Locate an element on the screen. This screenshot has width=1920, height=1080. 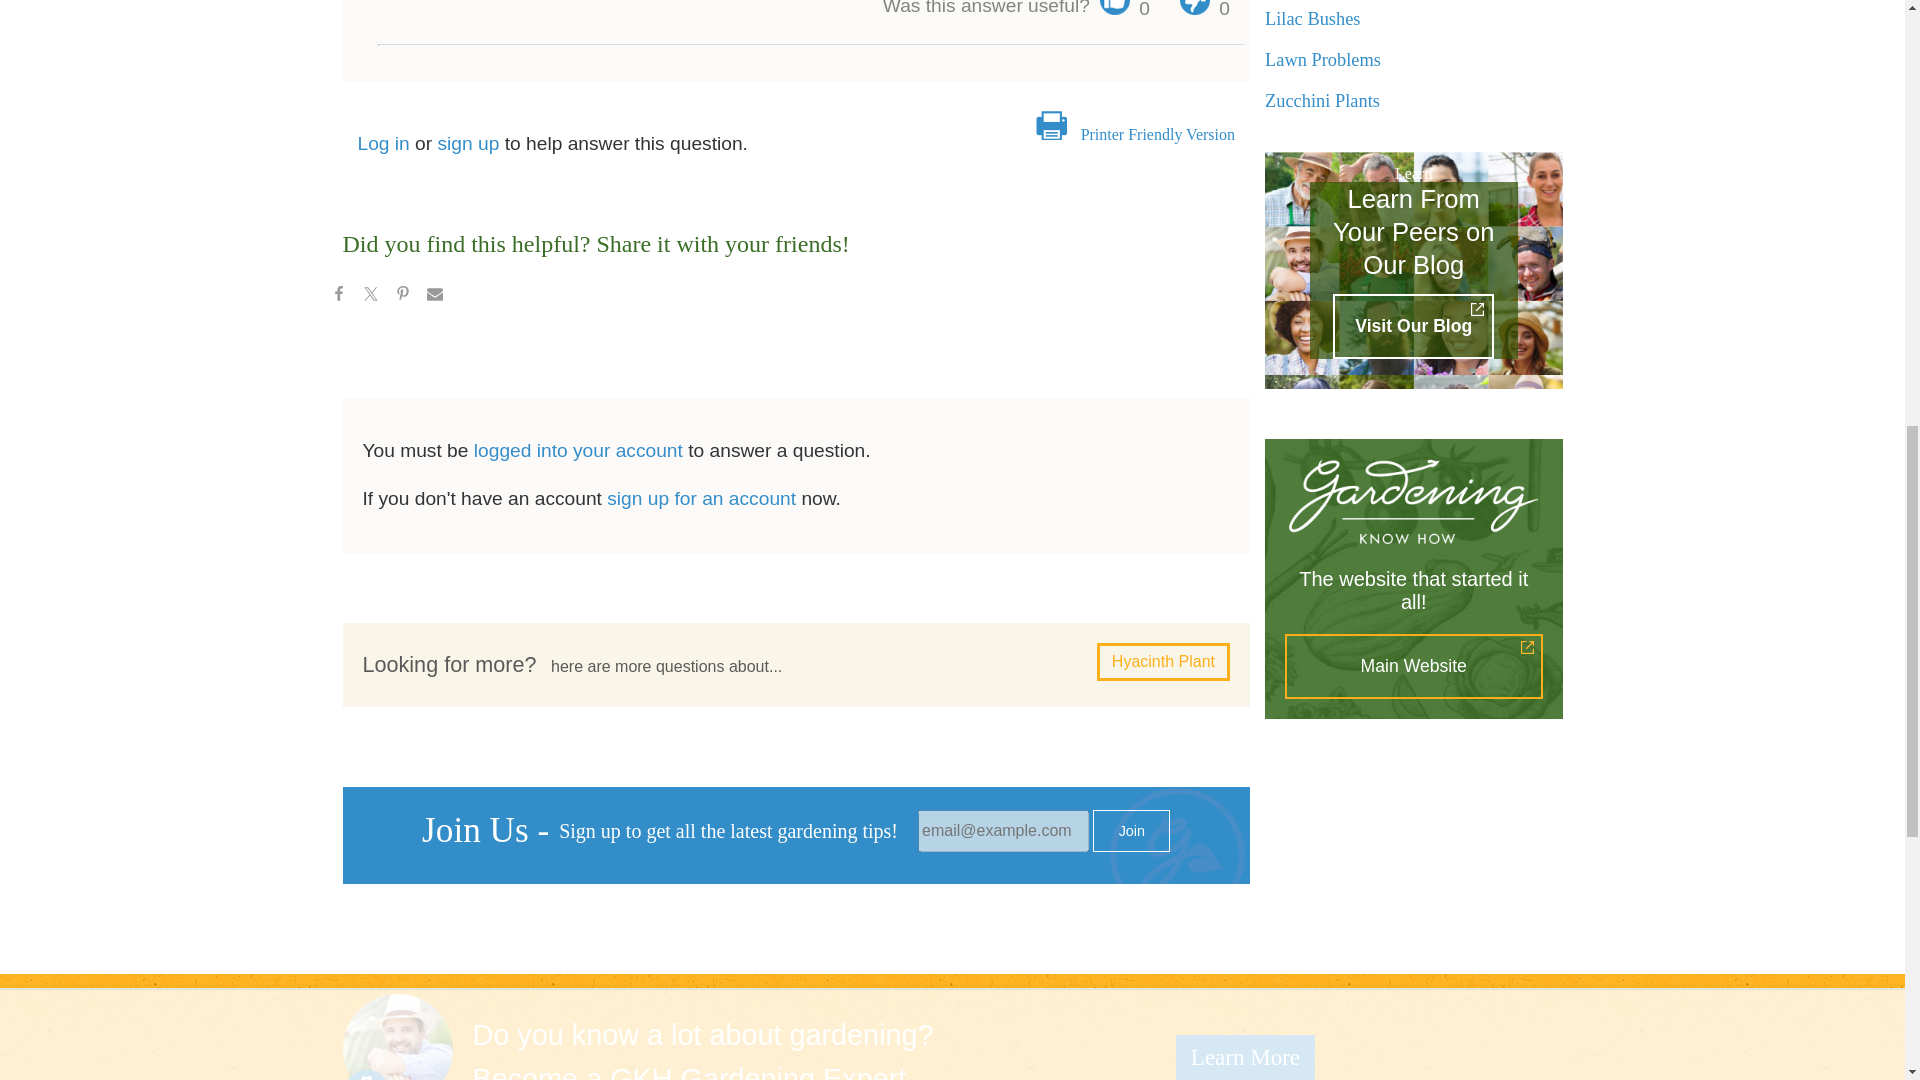
sign up for an account is located at coordinates (701, 498).